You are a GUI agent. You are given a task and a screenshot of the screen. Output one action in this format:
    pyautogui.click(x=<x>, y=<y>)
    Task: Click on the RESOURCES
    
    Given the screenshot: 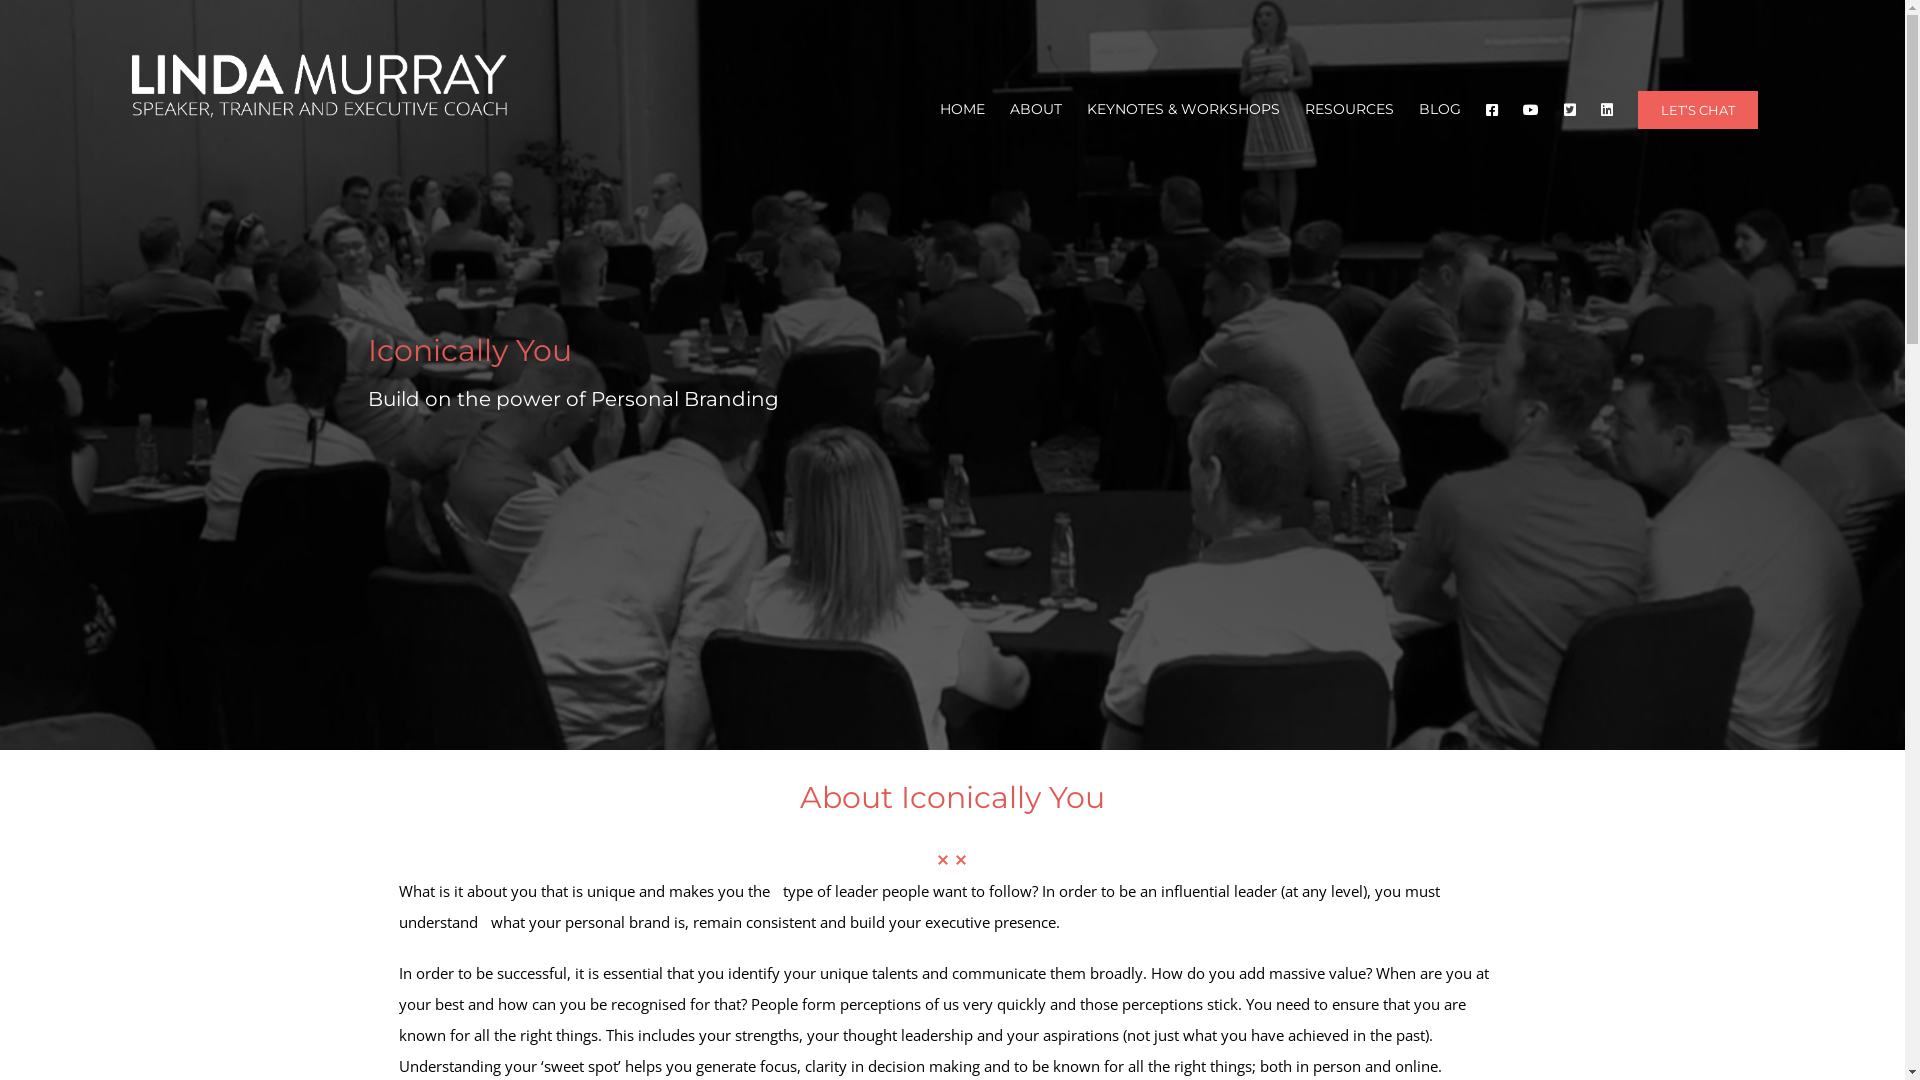 What is the action you would take?
    pyautogui.click(x=1350, y=110)
    